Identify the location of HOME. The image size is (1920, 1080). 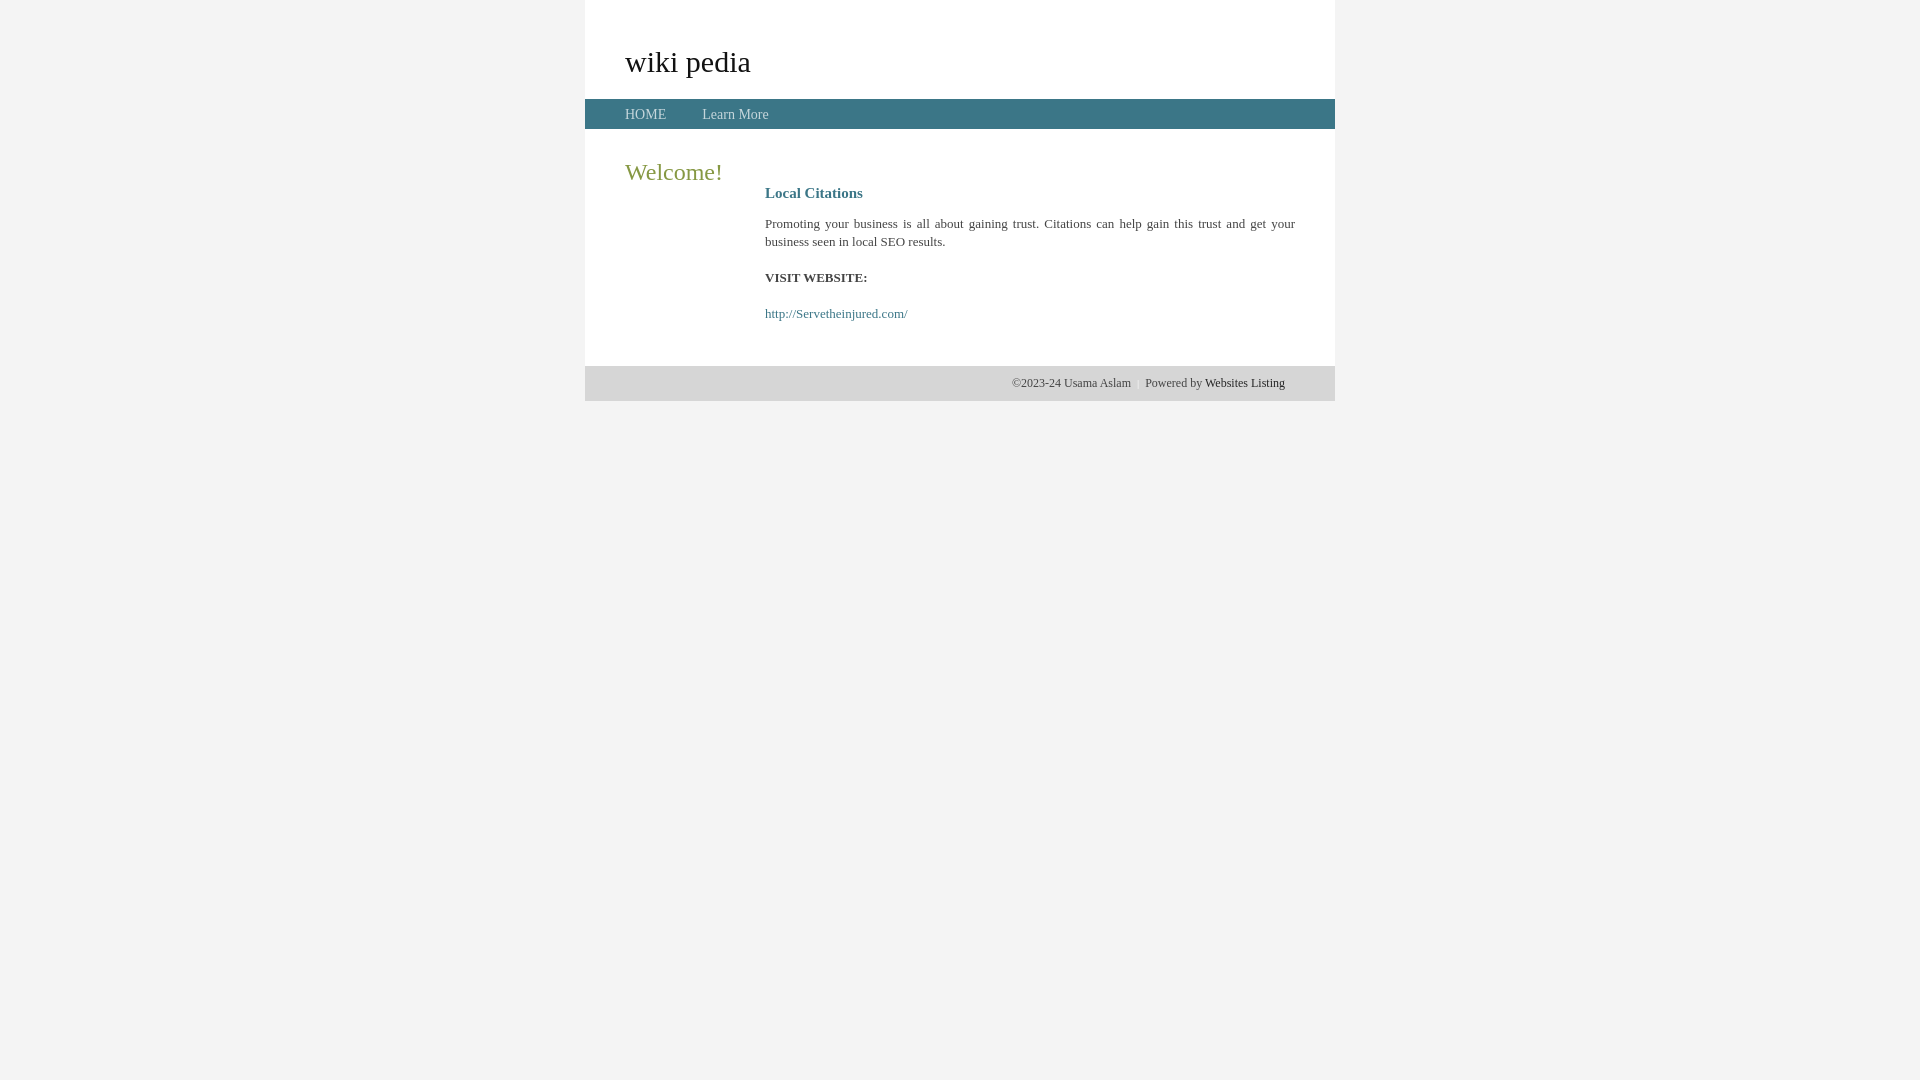
(646, 114).